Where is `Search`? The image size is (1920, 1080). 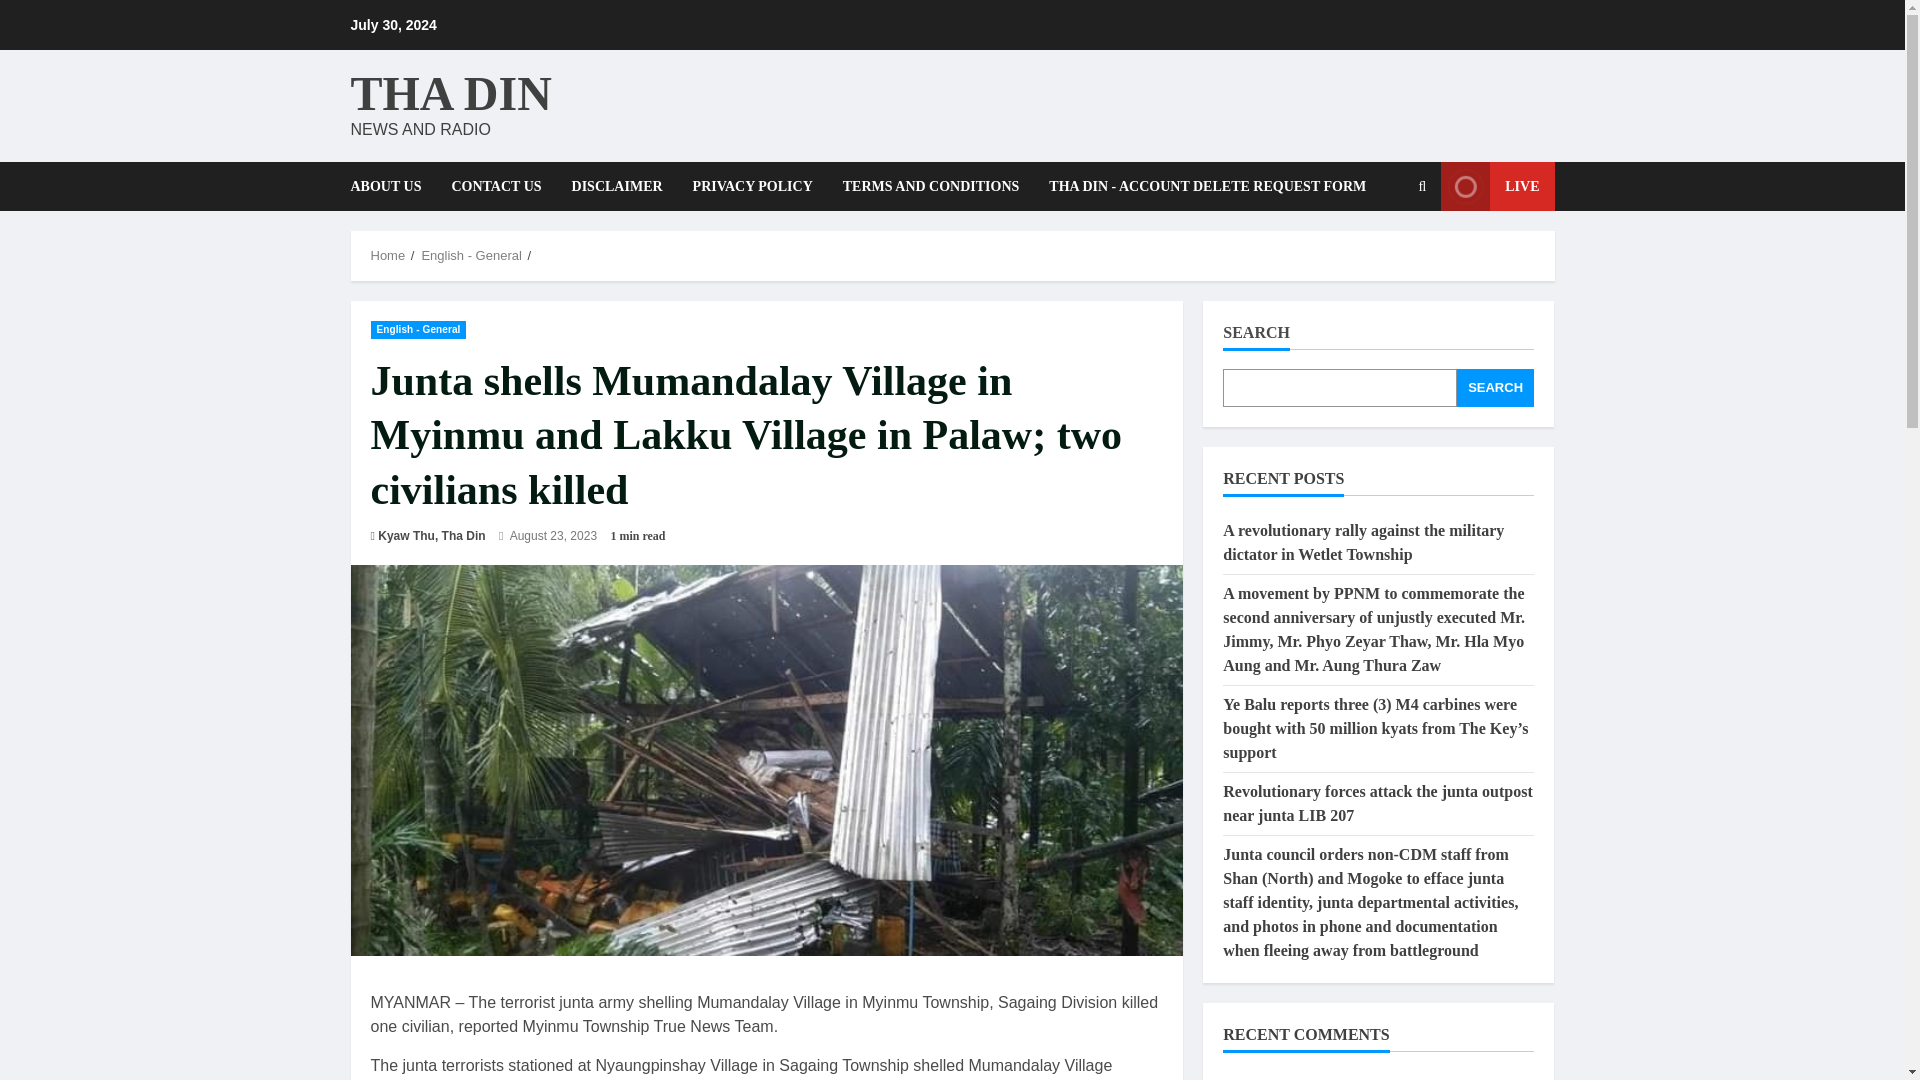 Search is located at coordinates (1374, 255).